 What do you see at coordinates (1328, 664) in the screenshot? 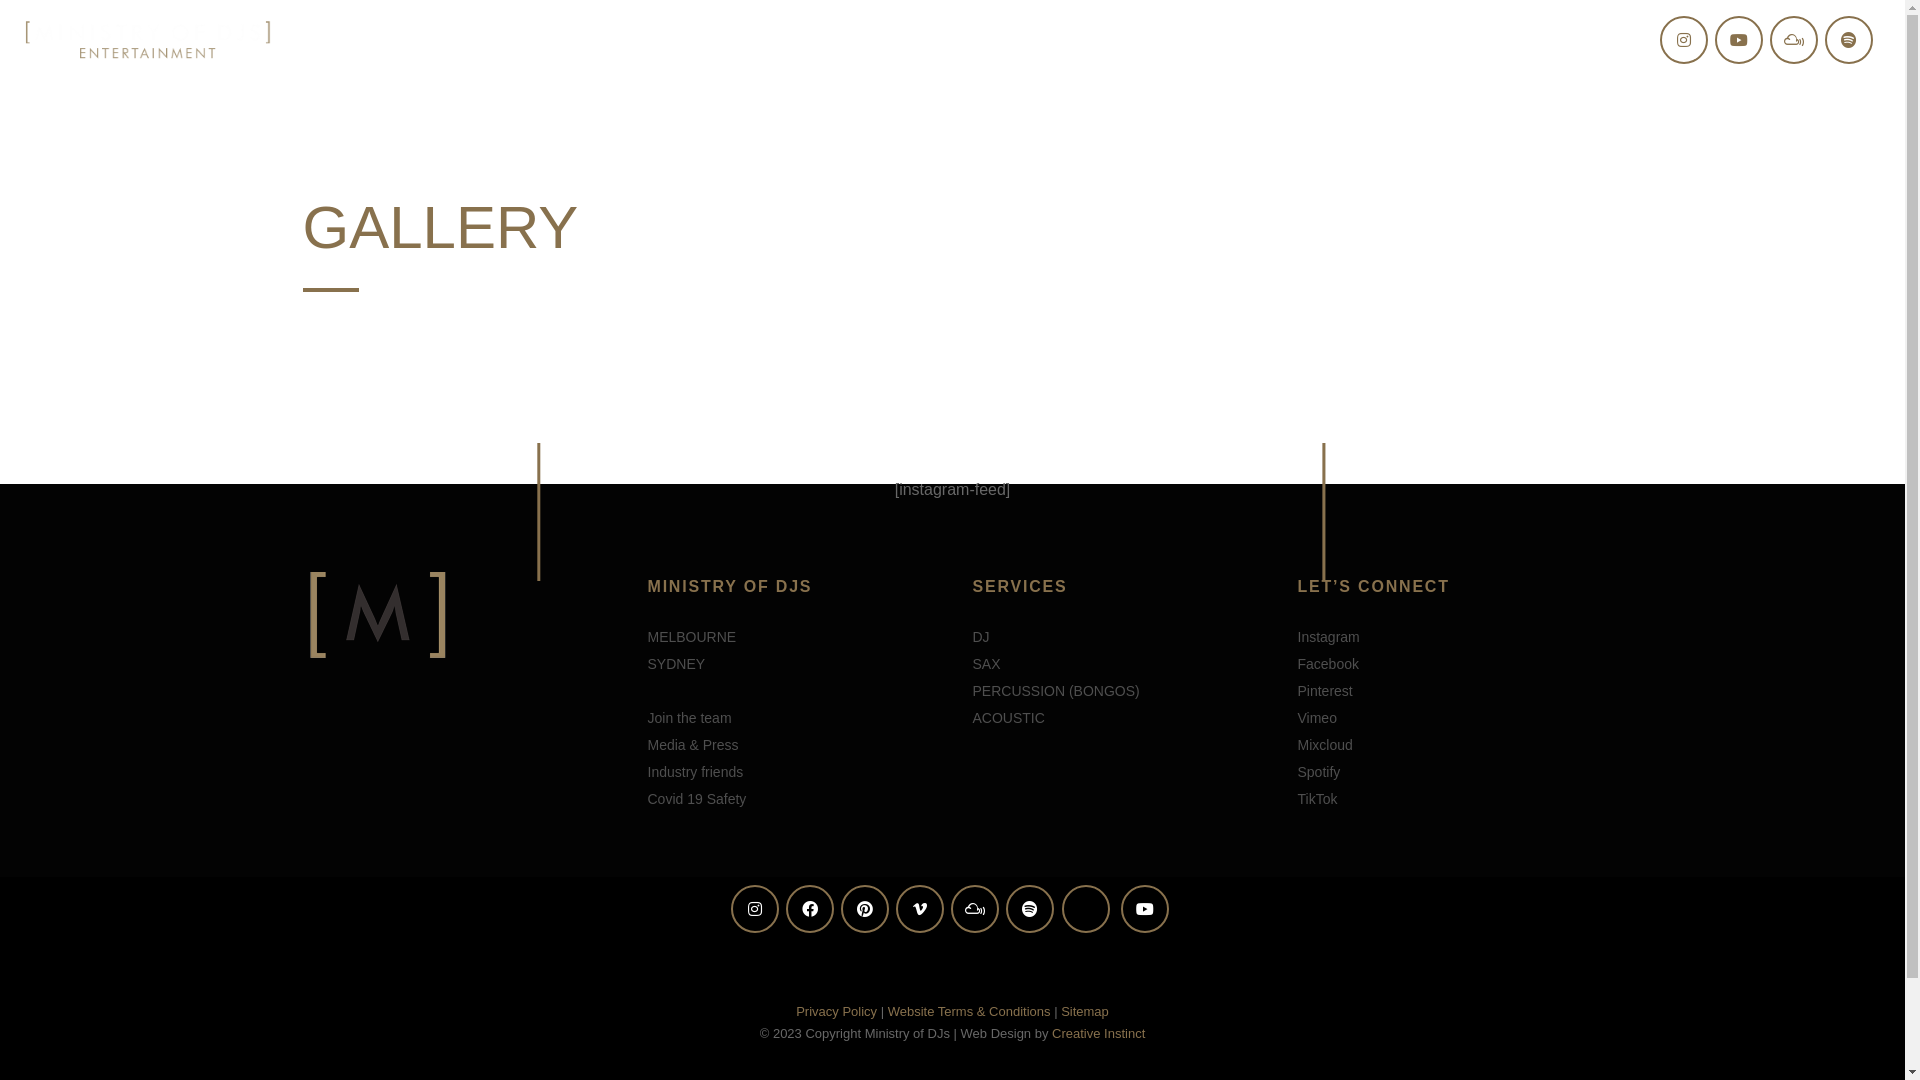
I see `Facebook` at bounding box center [1328, 664].